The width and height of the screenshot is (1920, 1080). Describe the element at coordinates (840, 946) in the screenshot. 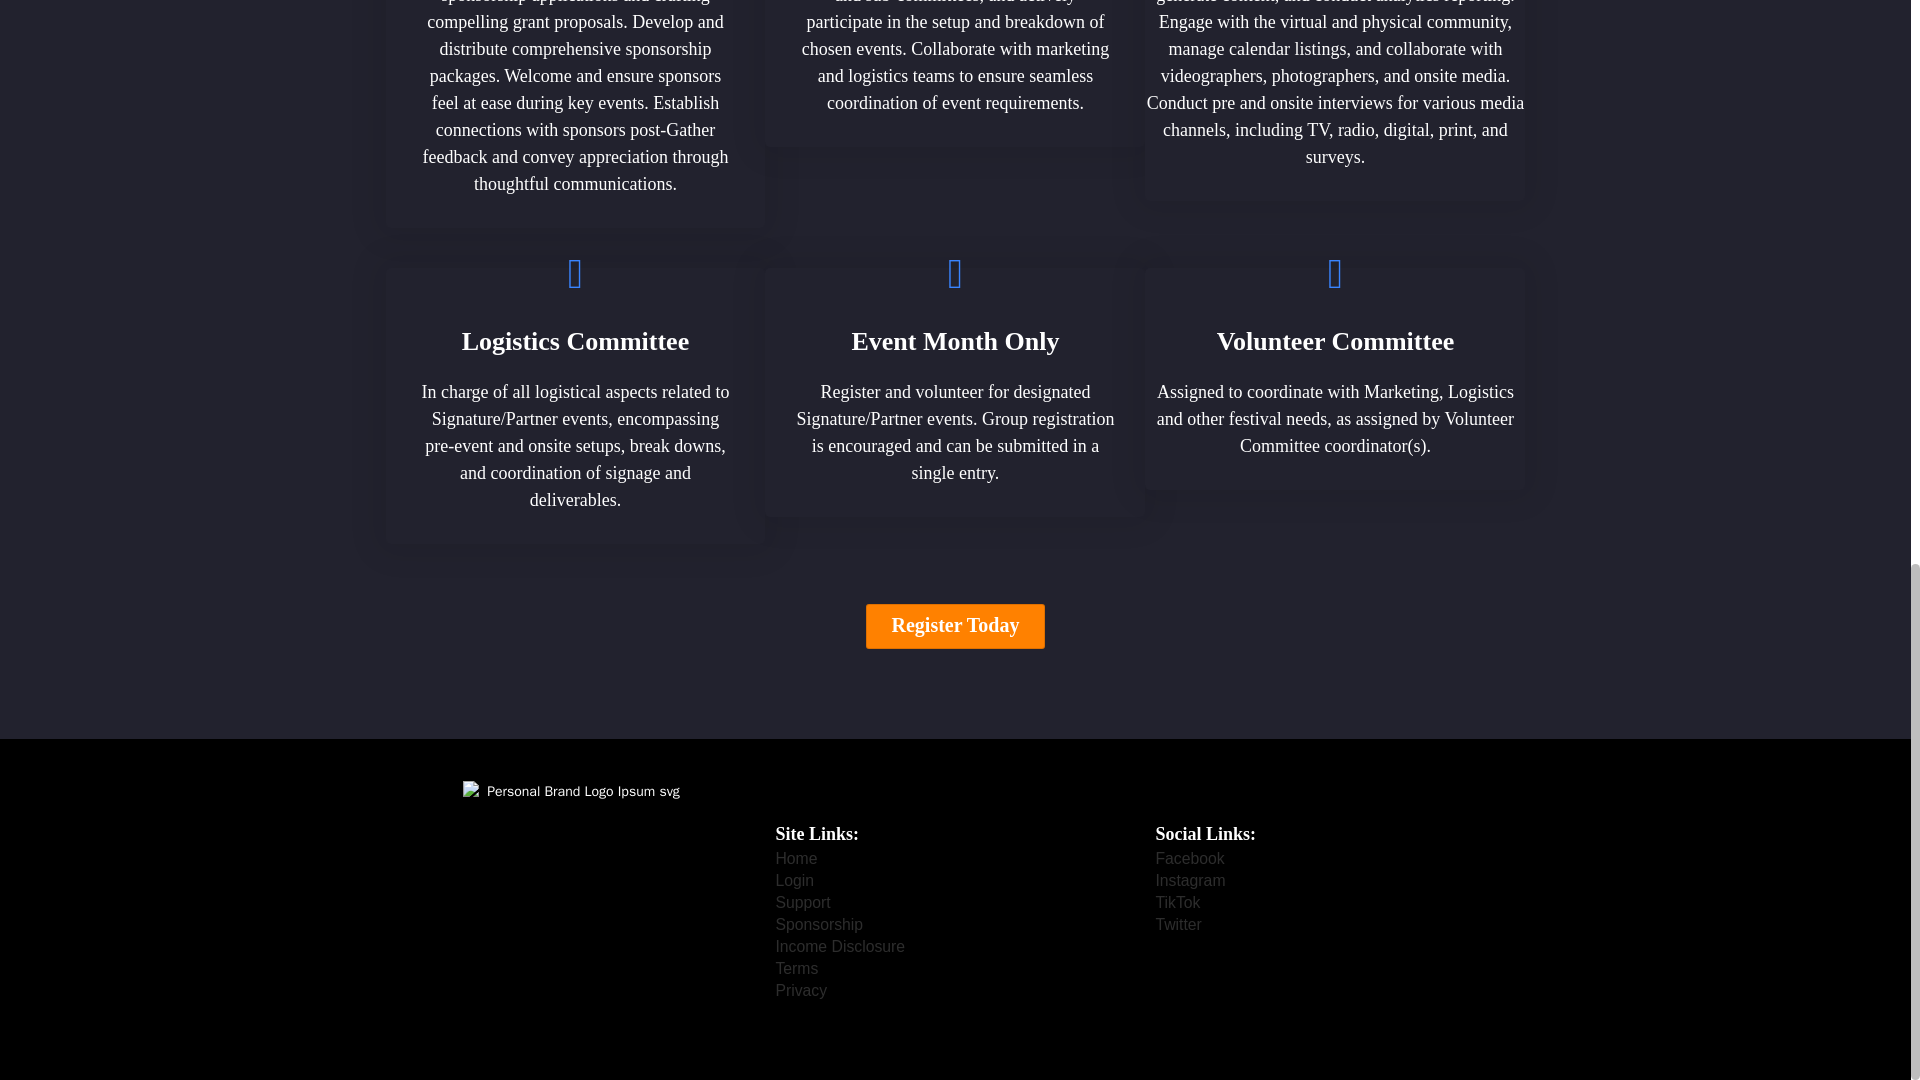

I see `Income Disclosure` at that location.